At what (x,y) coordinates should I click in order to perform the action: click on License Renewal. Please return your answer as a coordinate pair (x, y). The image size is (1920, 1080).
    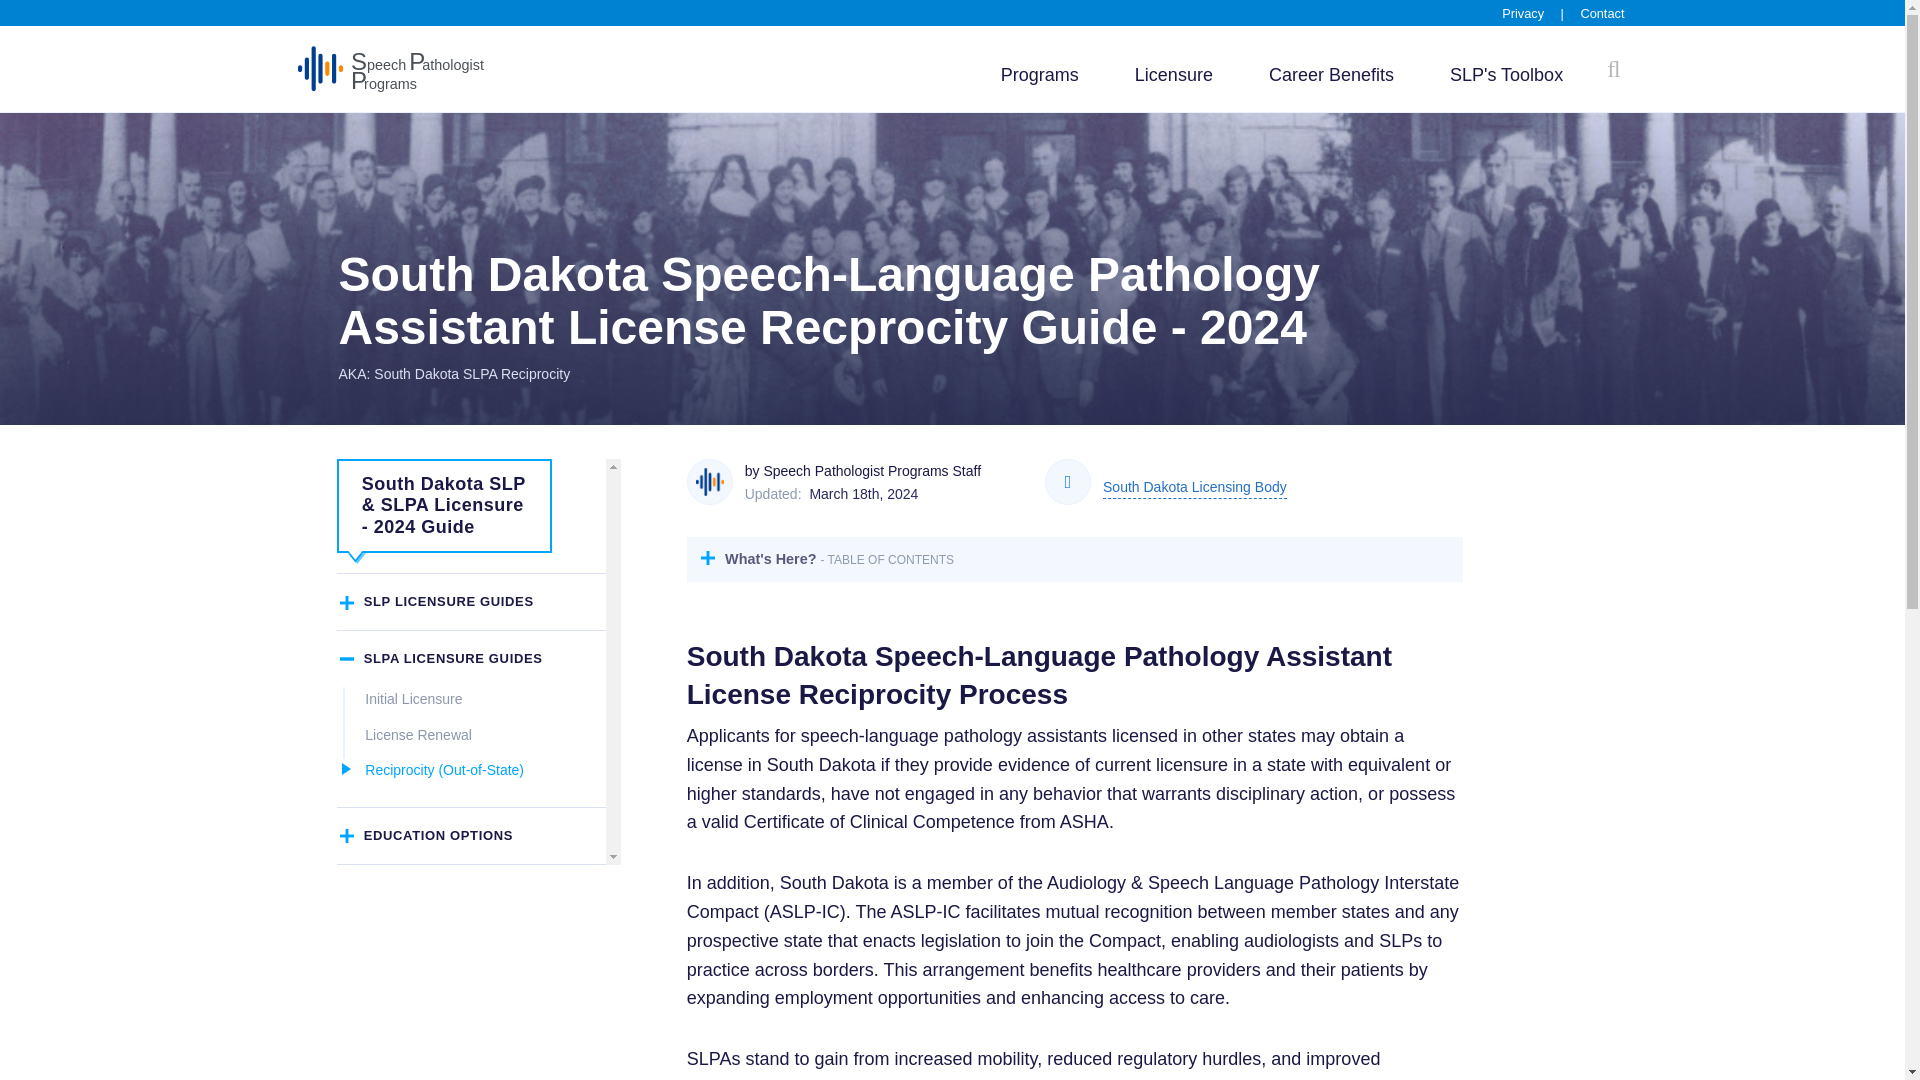
    Looking at the image, I should click on (1522, 13).